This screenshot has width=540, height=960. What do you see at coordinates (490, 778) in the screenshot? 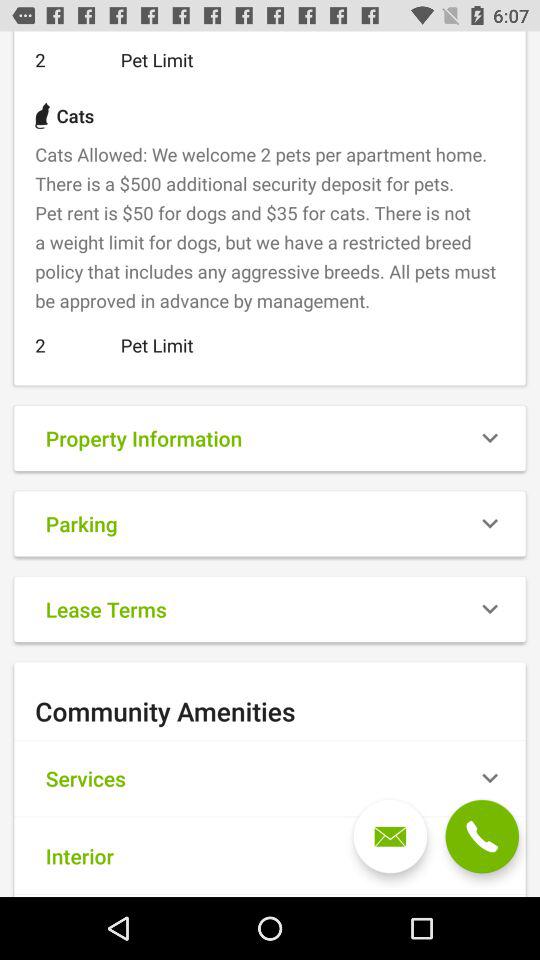
I see `the drop down button right to services` at bounding box center [490, 778].